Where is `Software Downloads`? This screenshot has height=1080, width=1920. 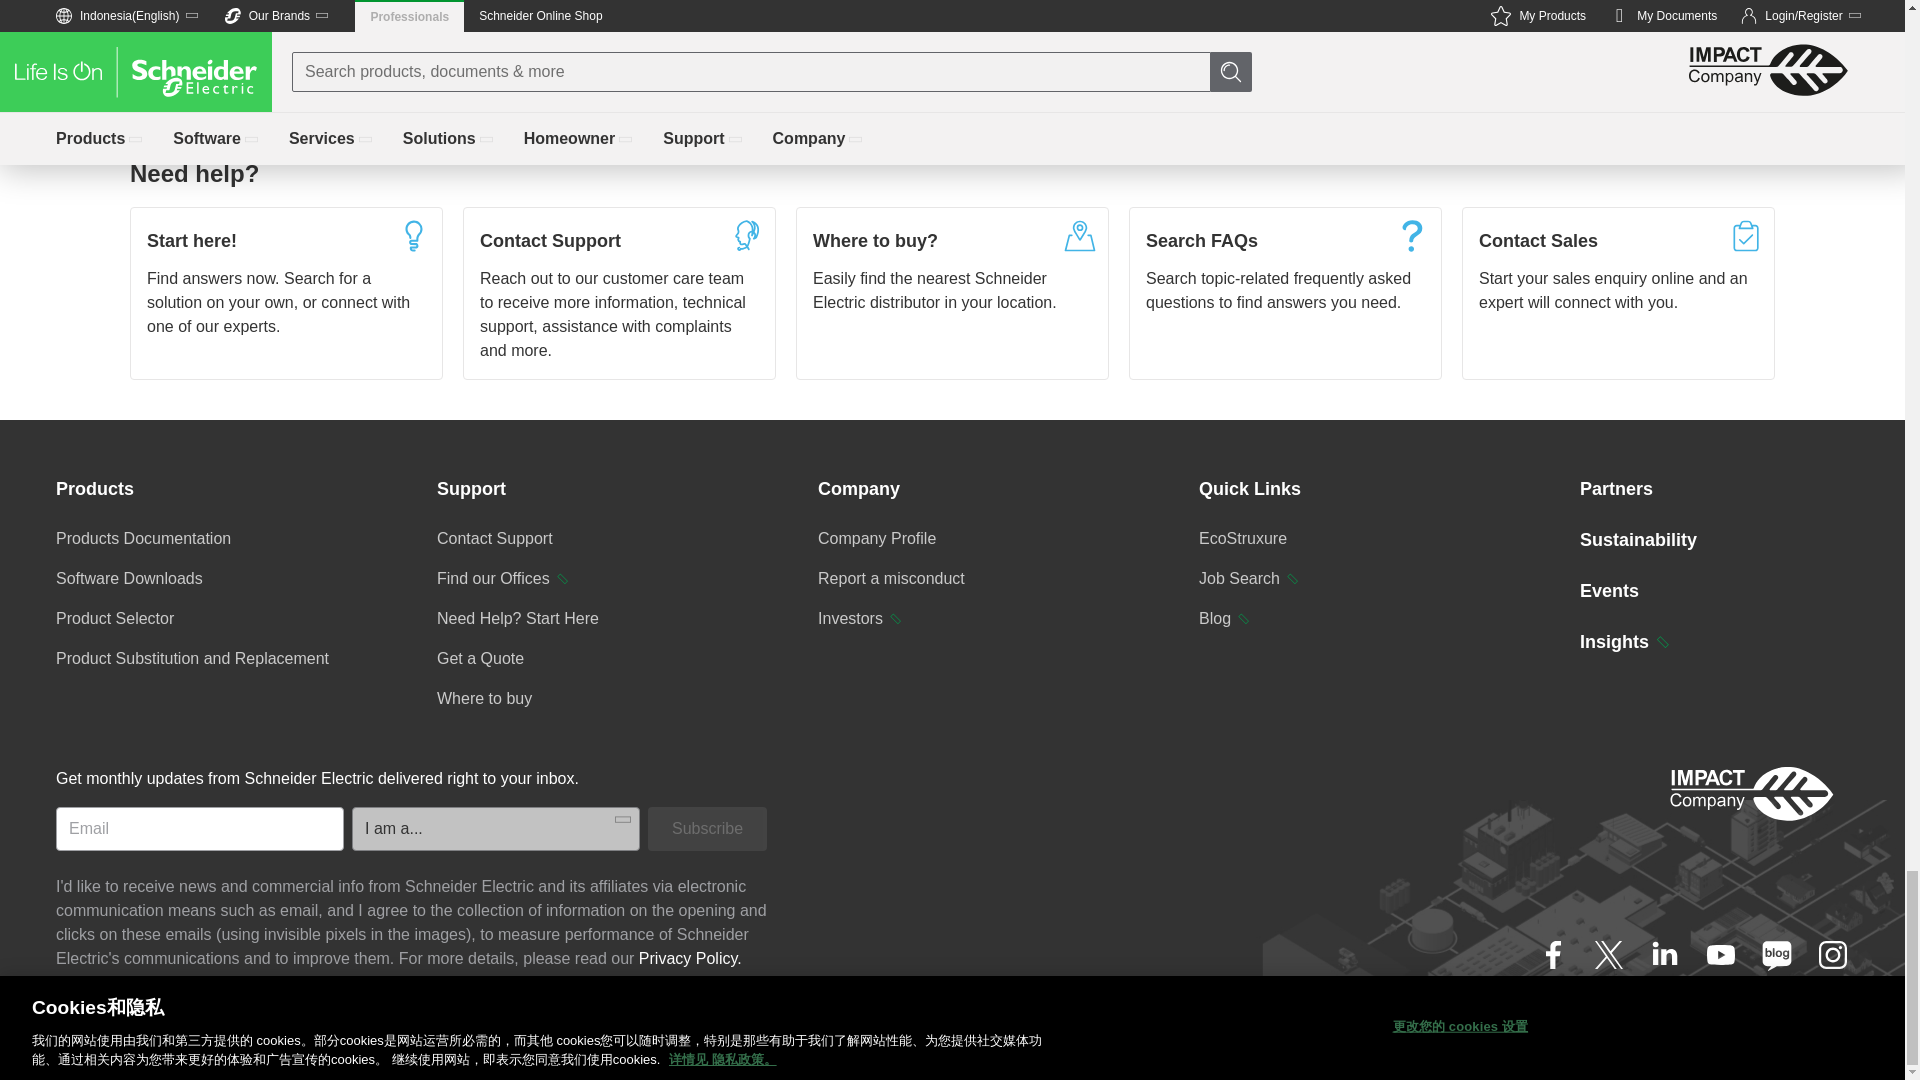
Software Downloads is located at coordinates (129, 578).